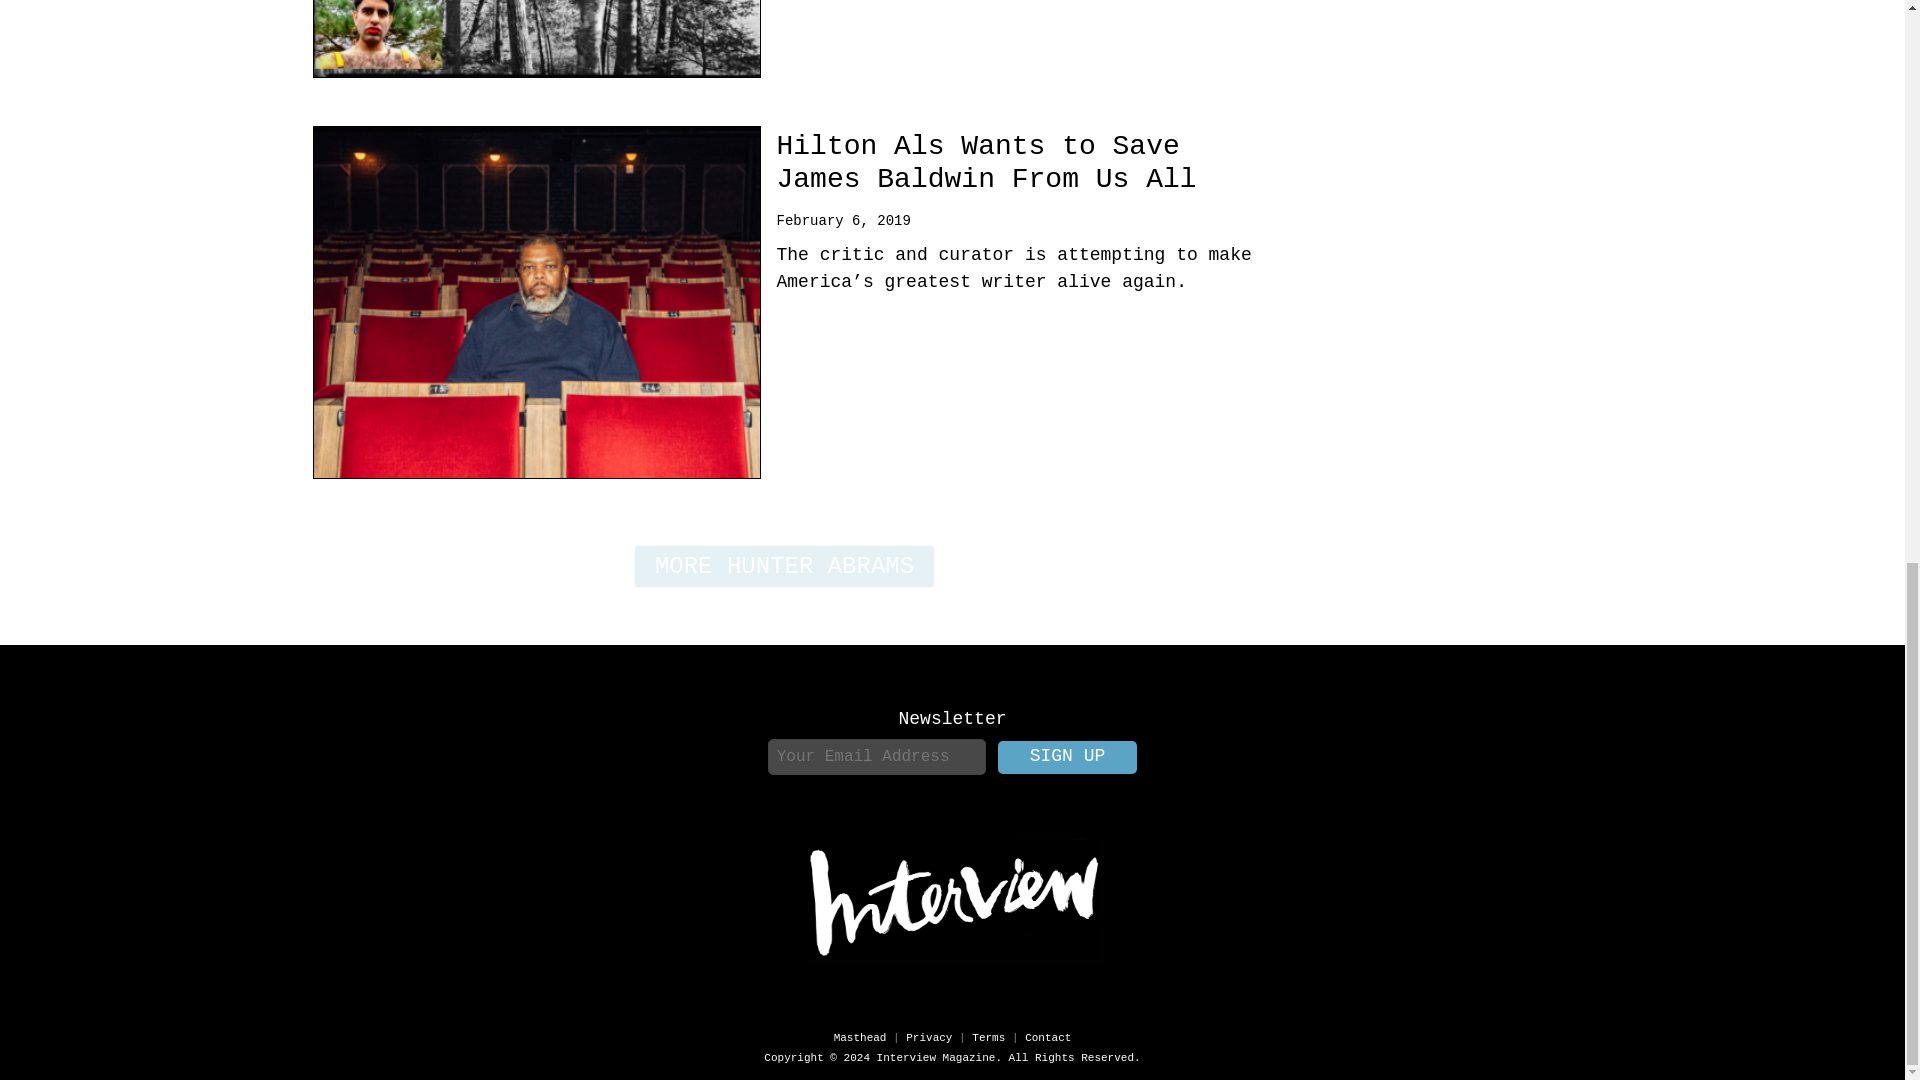 This screenshot has height=1080, width=1920. I want to click on Masthead, so click(860, 1038).